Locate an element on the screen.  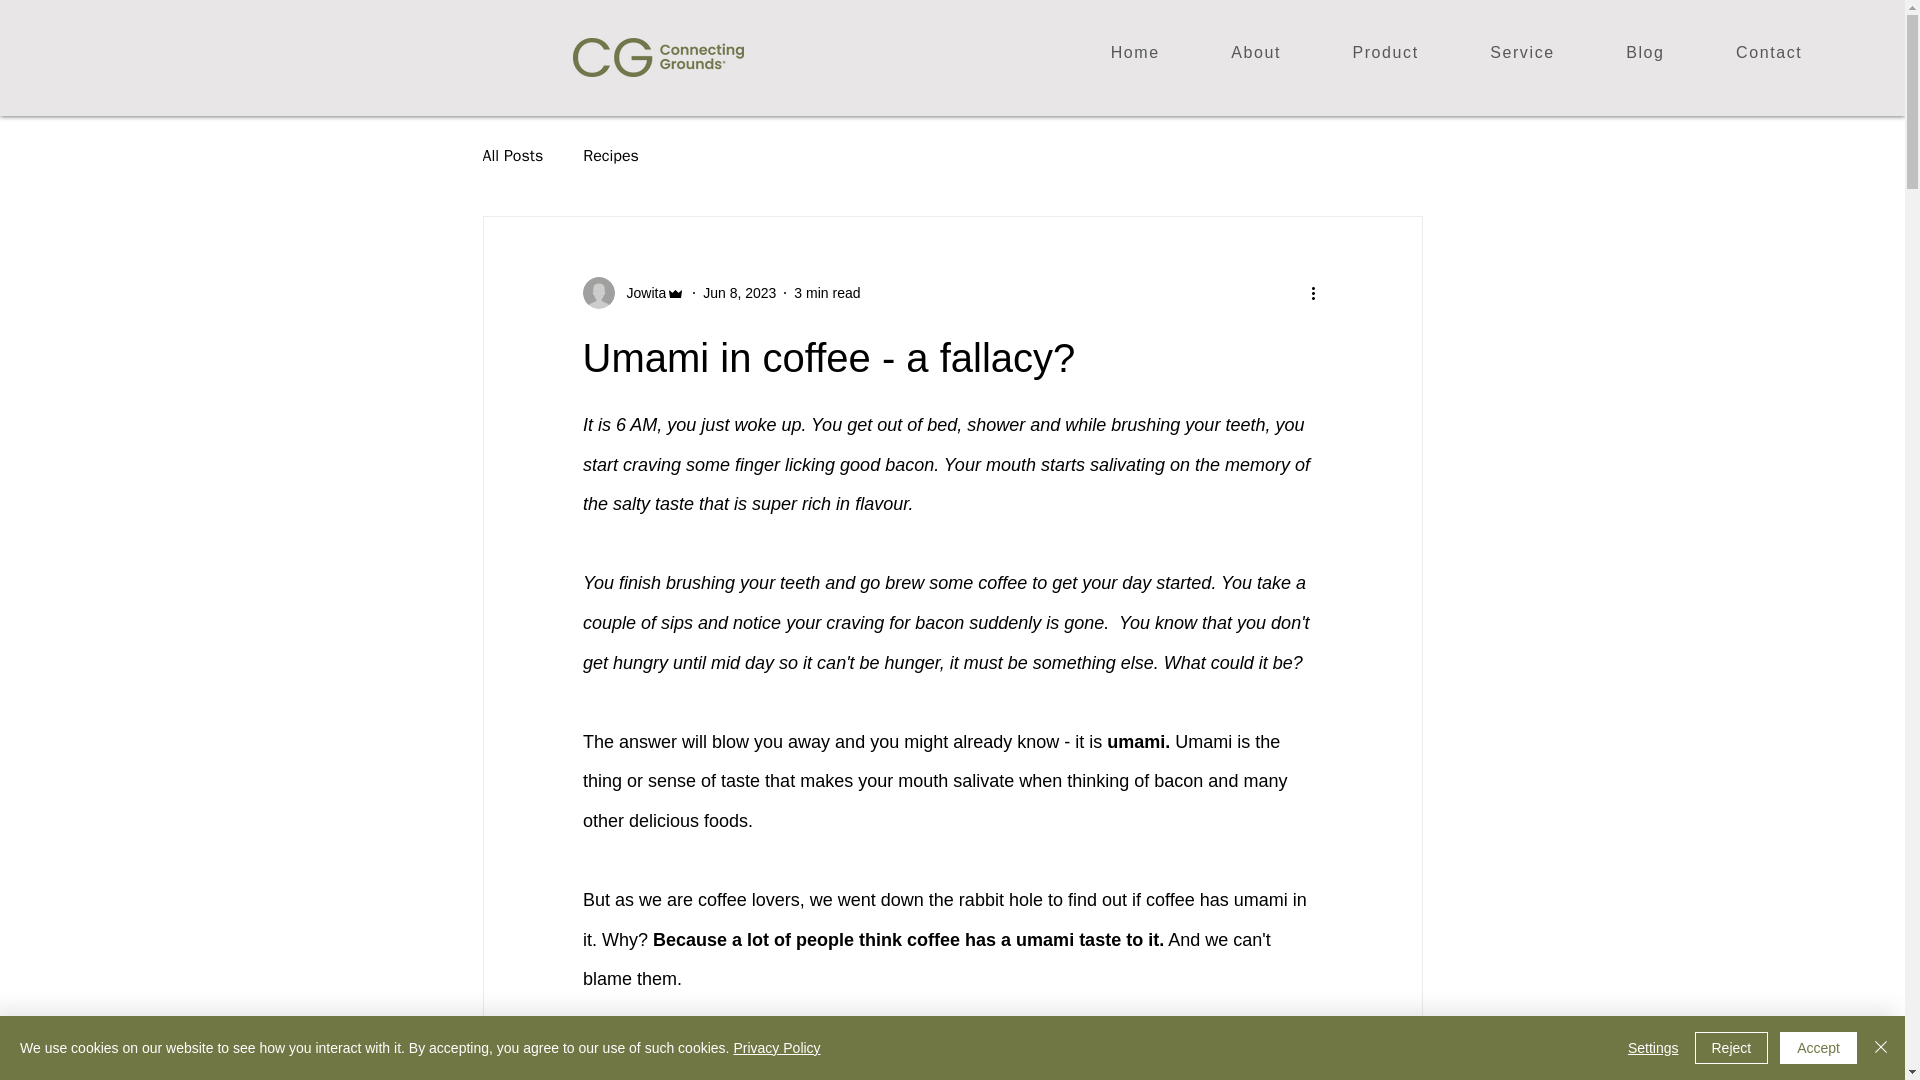
Home is located at coordinates (1136, 54).